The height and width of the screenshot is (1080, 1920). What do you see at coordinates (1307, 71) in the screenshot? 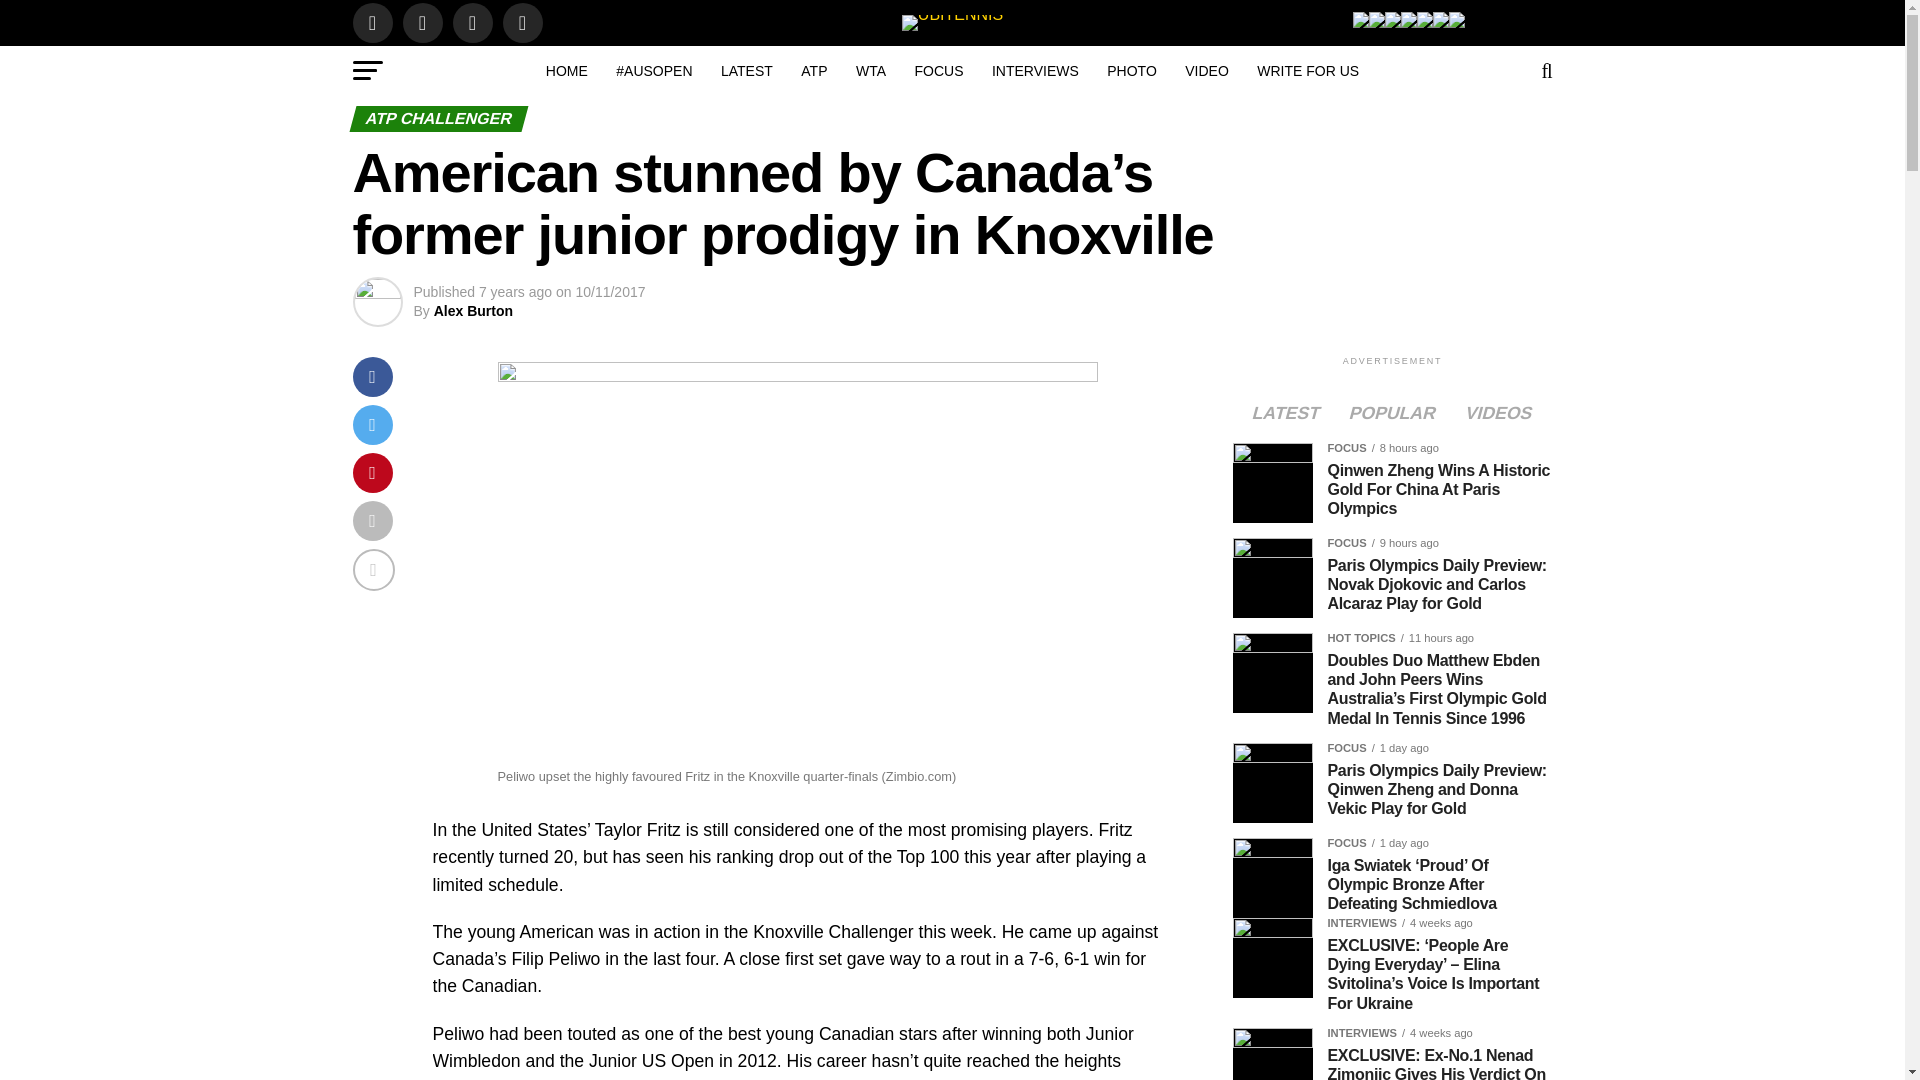
I see `WRITE FOR US` at bounding box center [1307, 71].